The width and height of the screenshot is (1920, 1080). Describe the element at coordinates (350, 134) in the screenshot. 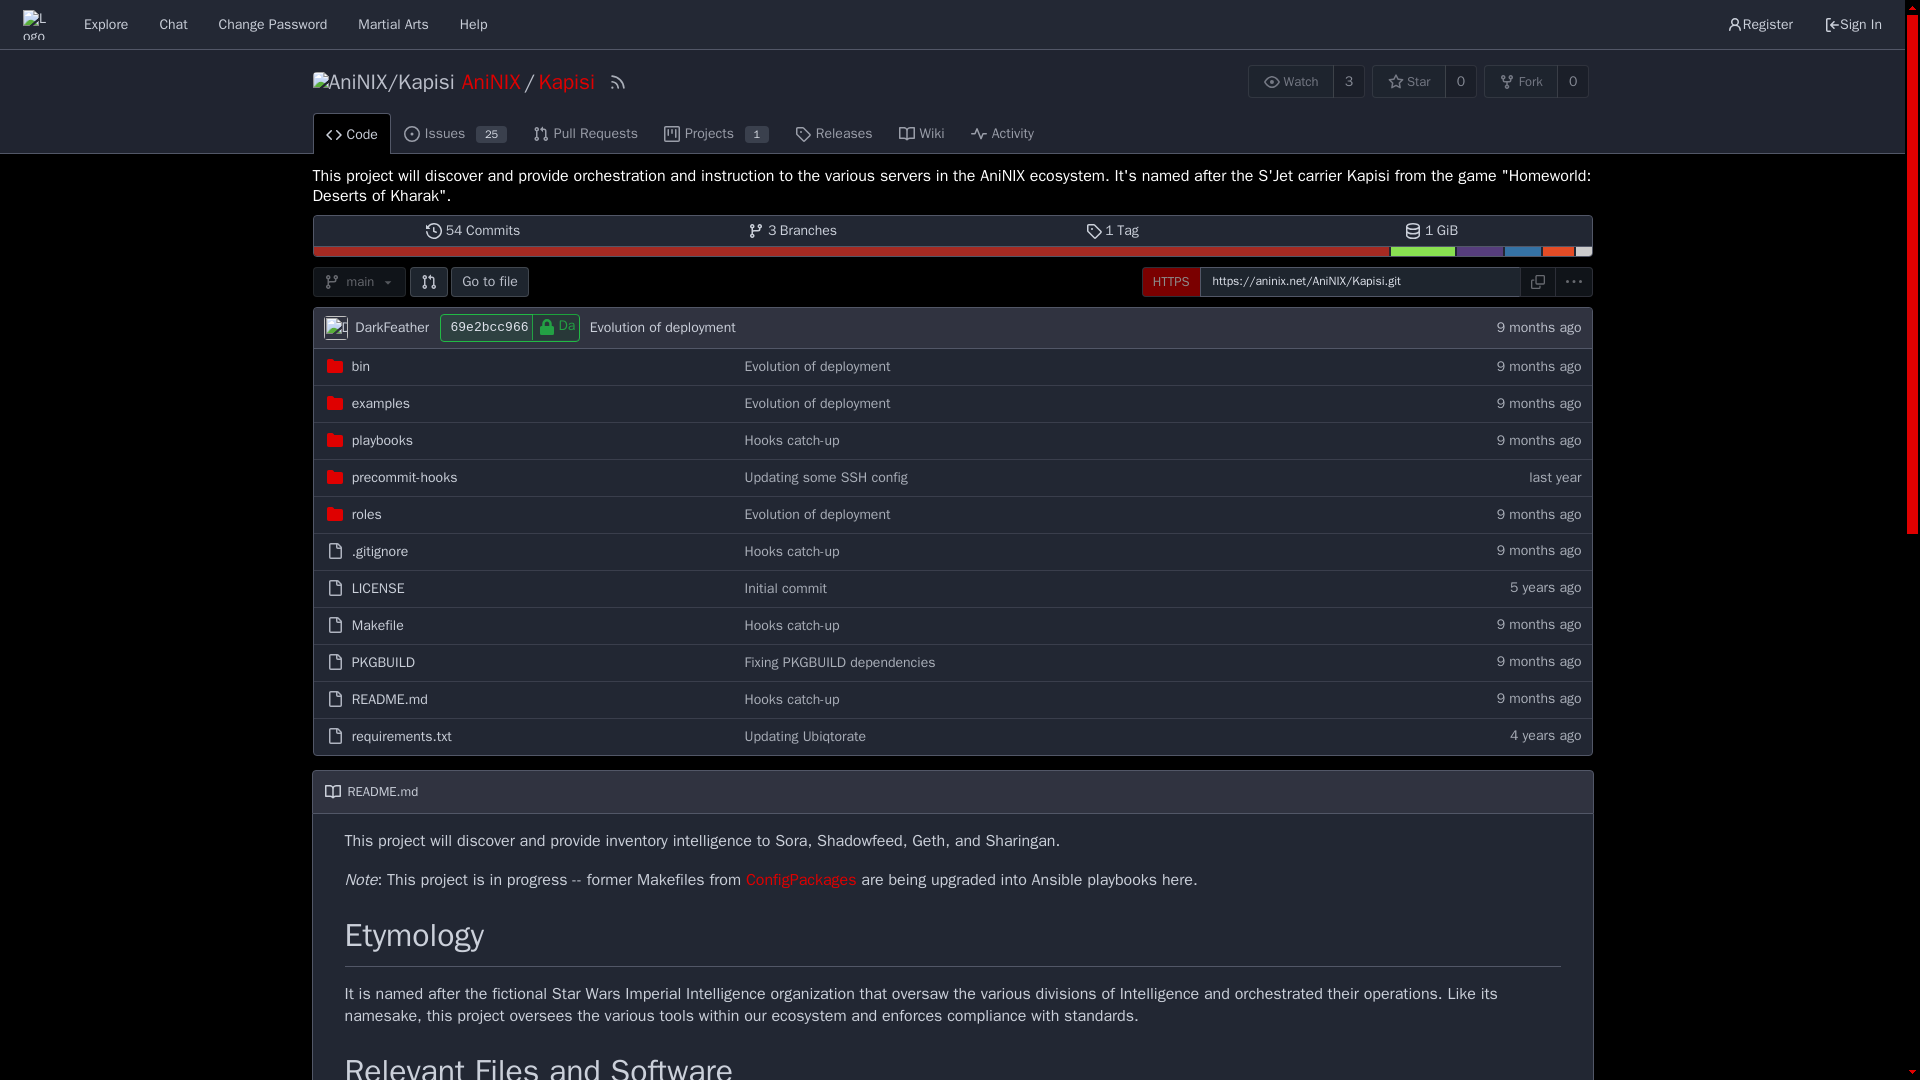

I see `roles` at that location.